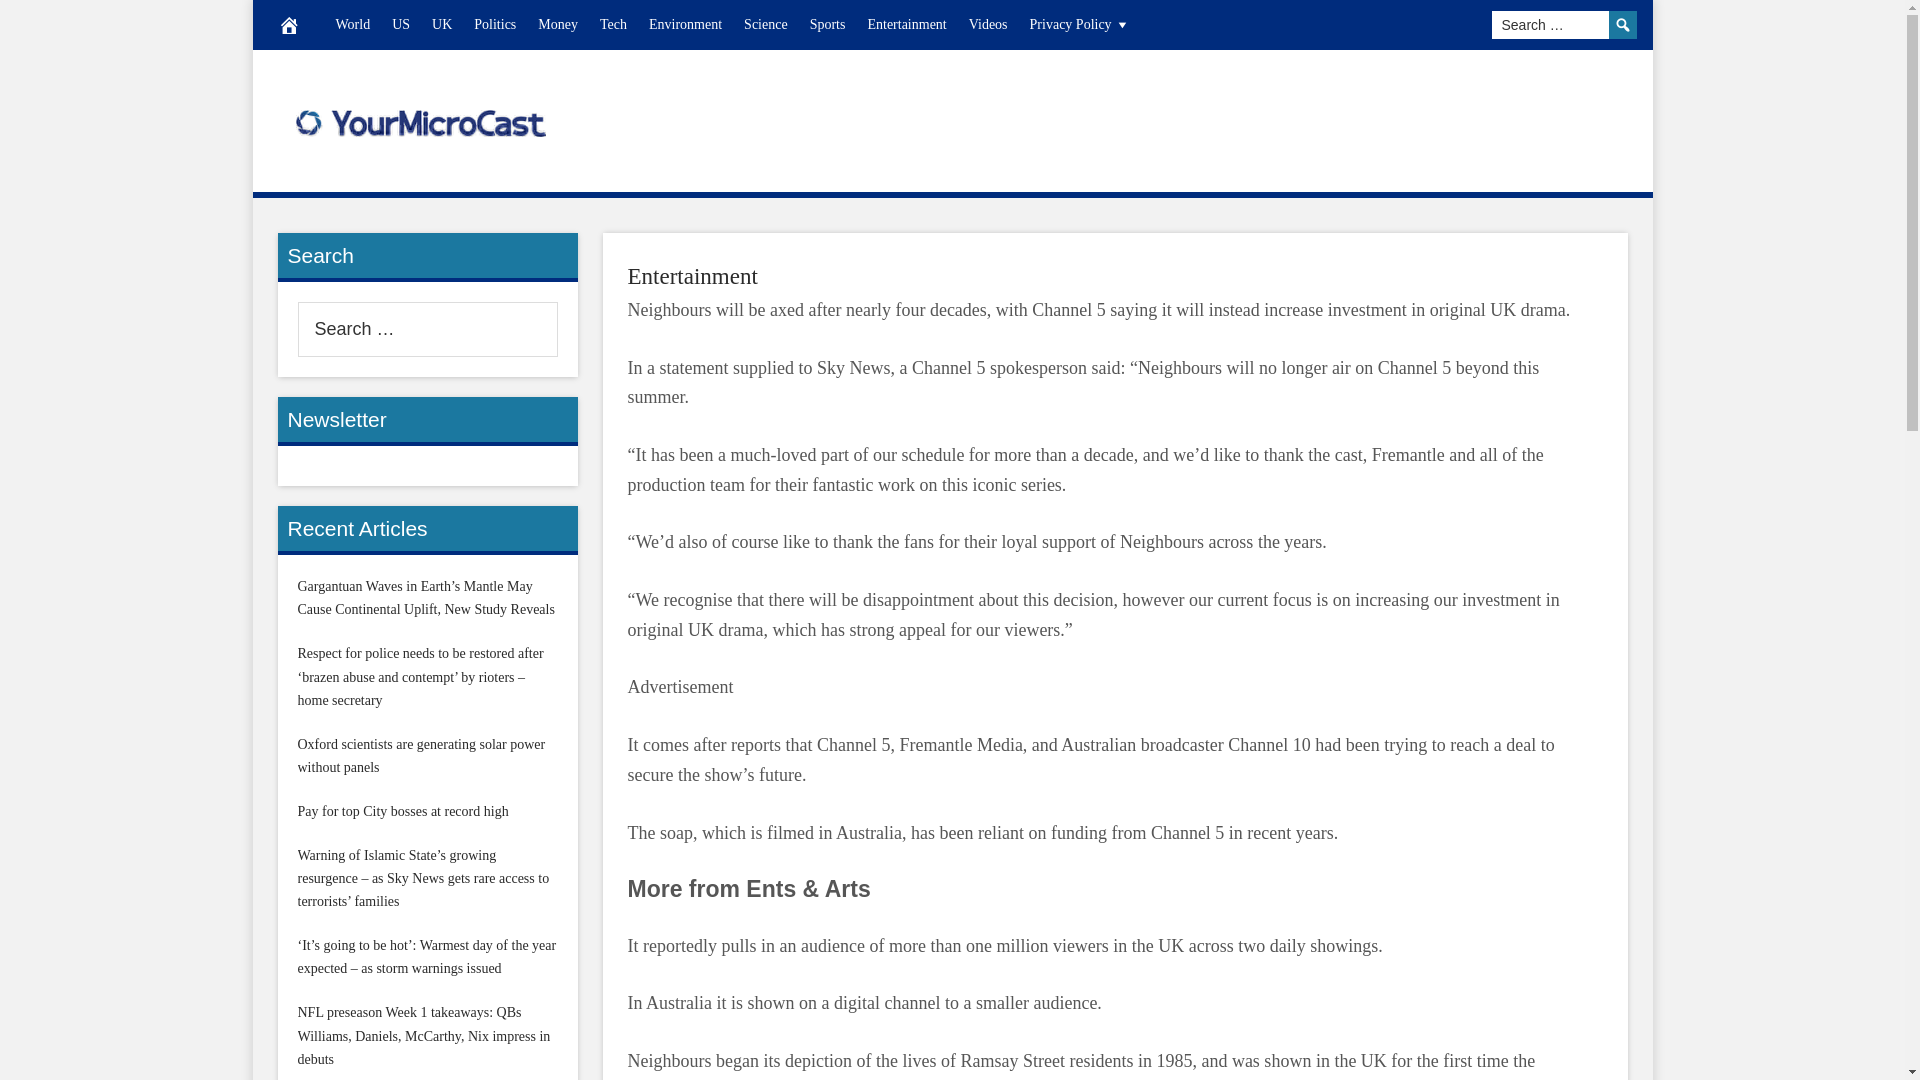  Describe the element at coordinates (988, 24) in the screenshot. I see `Videos` at that location.